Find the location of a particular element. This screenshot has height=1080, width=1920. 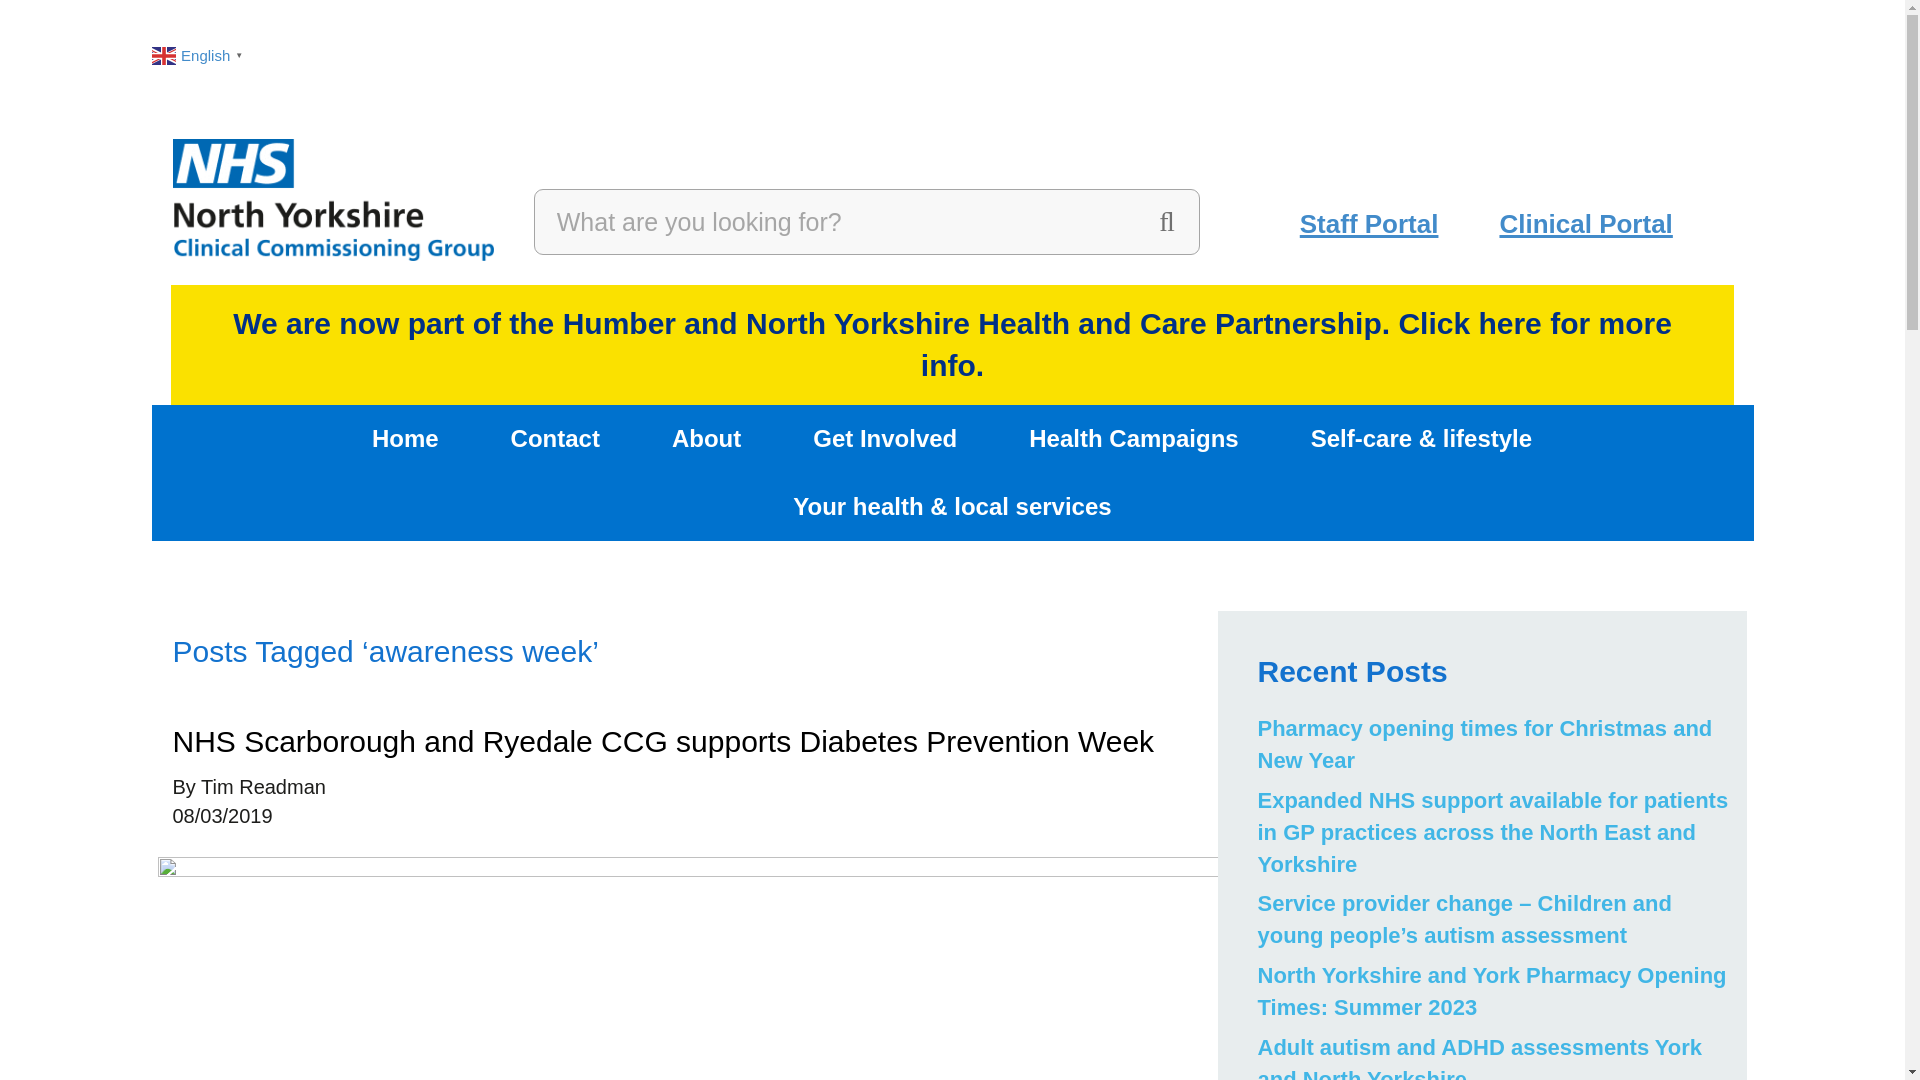

Staff Portal is located at coordinates (1368, 223).